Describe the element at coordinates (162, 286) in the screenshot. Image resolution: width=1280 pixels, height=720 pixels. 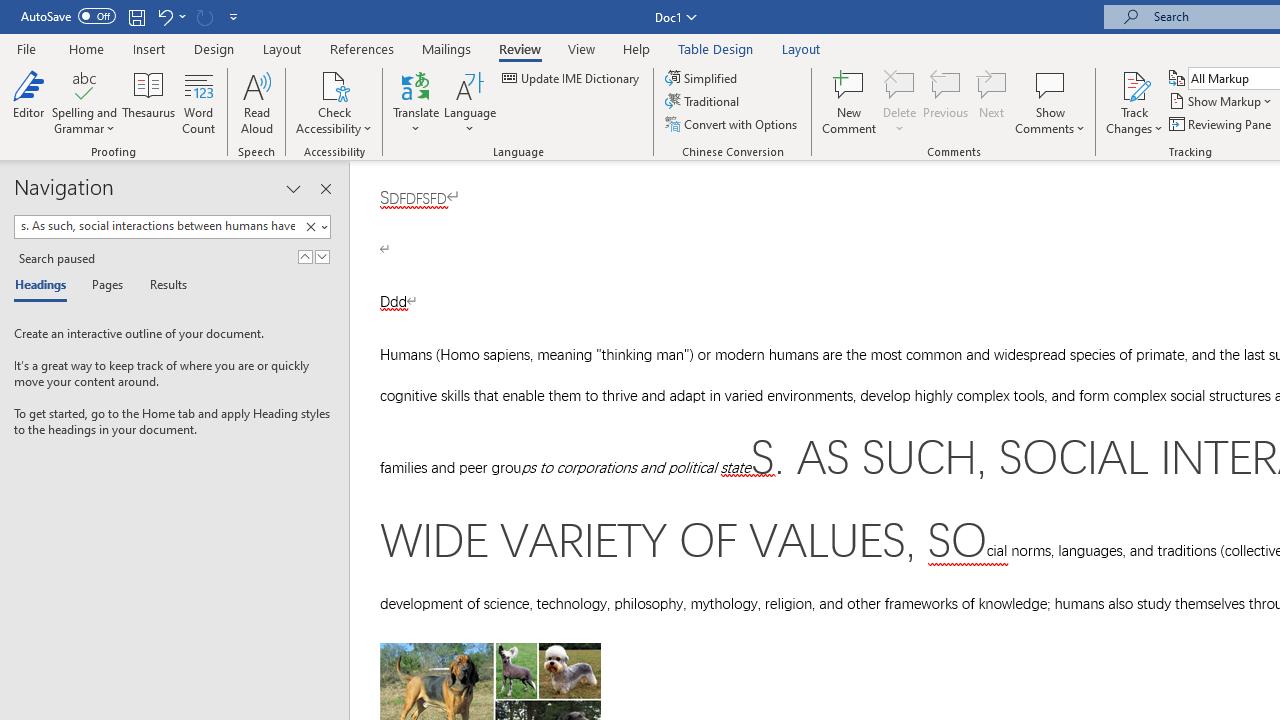
I see `Results` at that location.